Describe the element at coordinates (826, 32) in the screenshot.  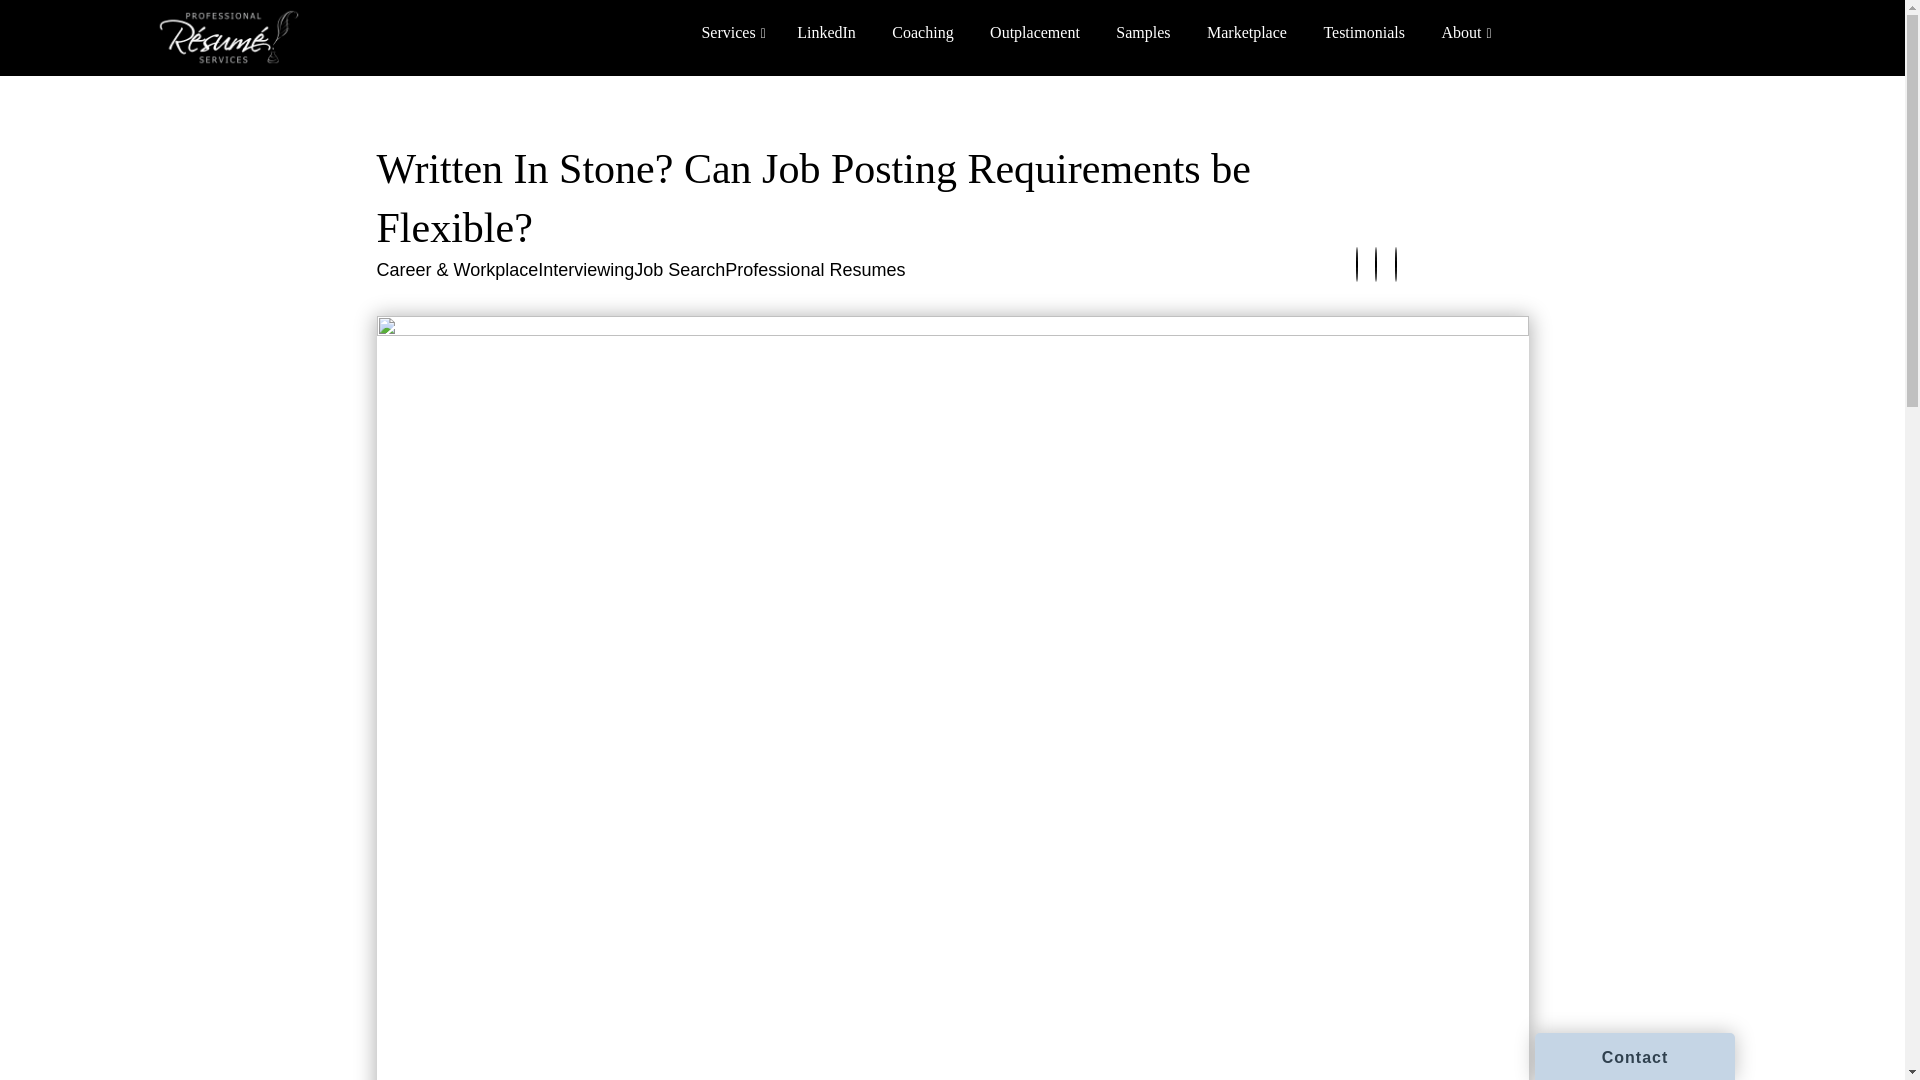
I see `LinkedIn` at that location.